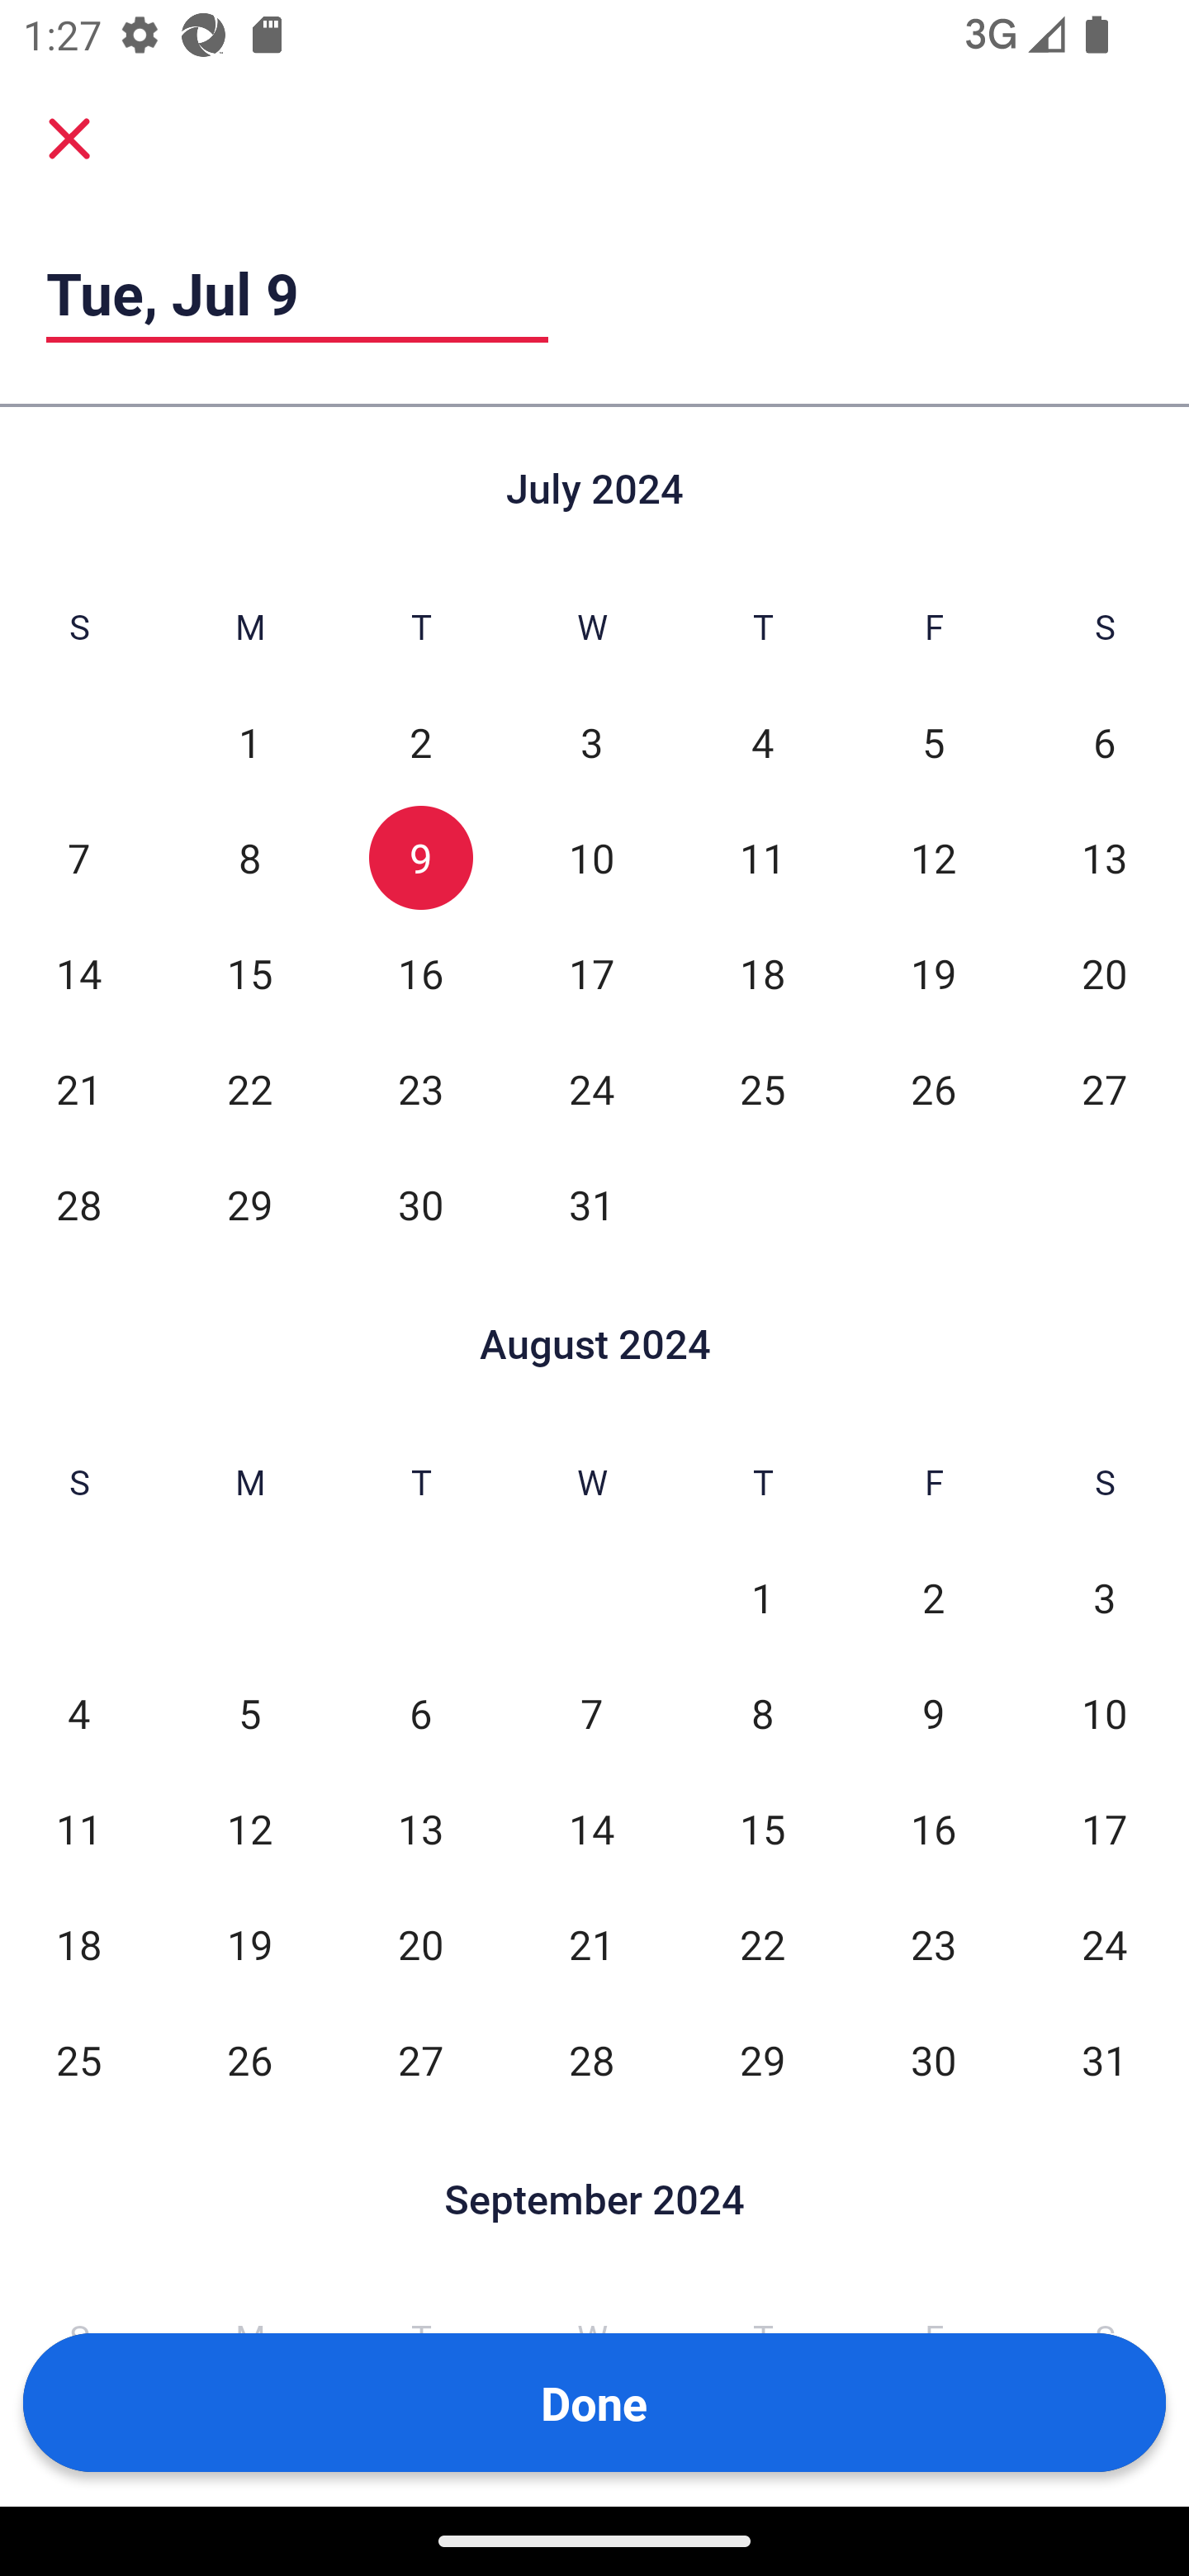  What do you see at coordinates (591, 857) in the screenshot?
I see `10 Wed, Jul 10, Not Selected` at bounding box center [591, 857].